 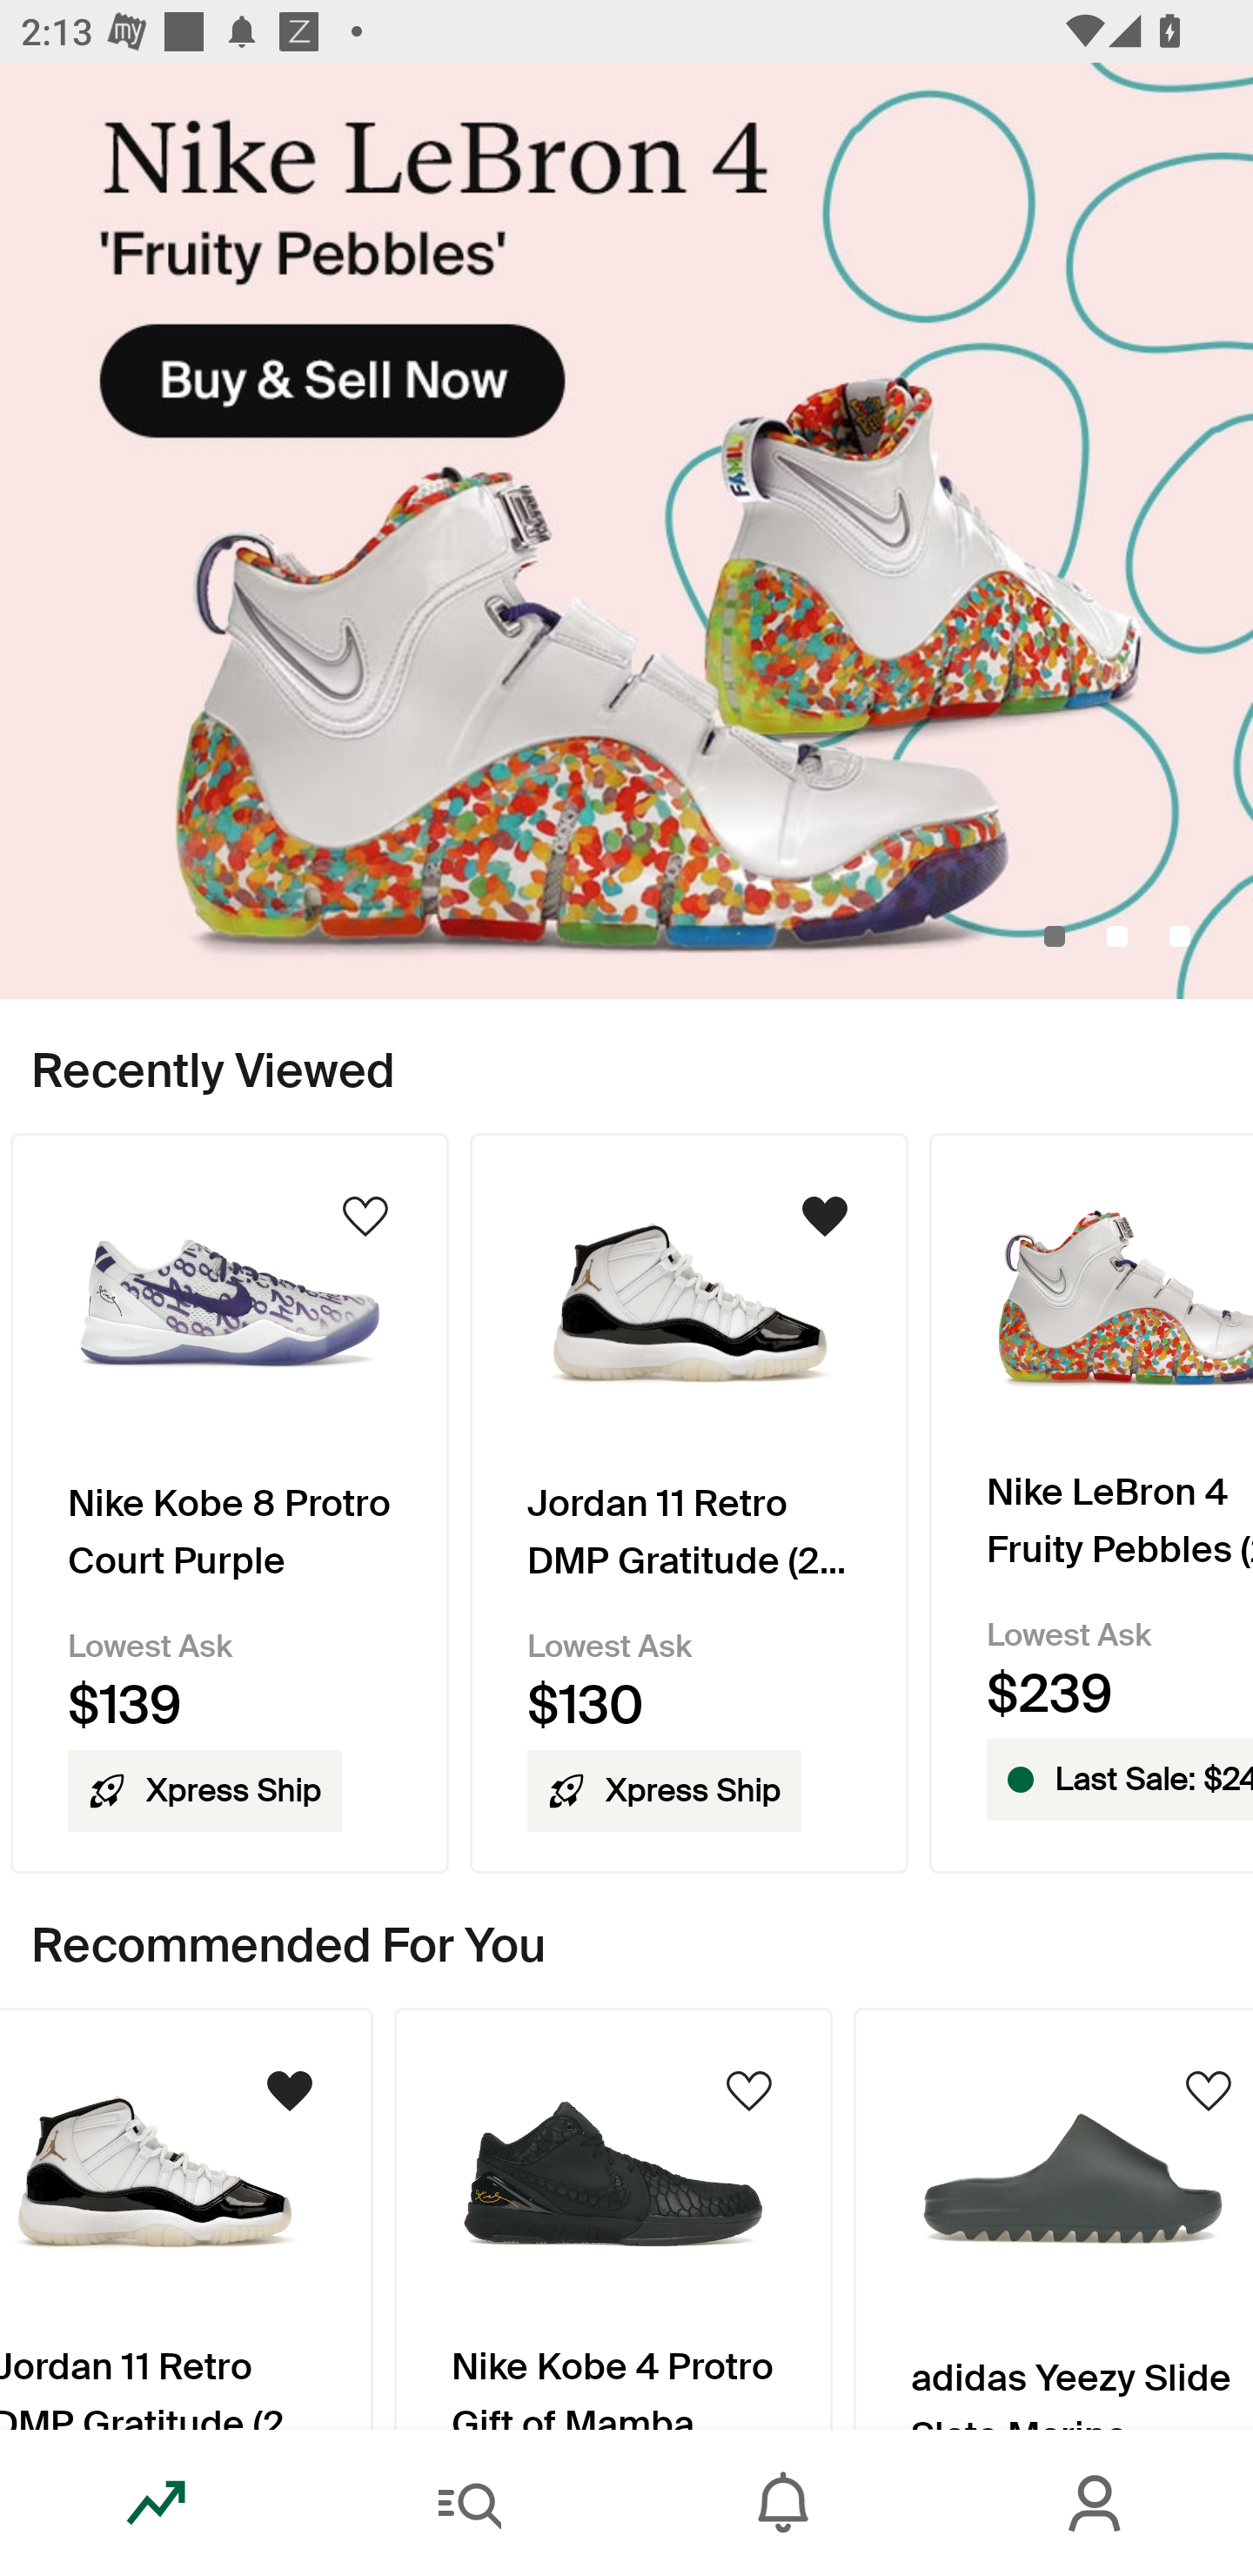 What do you see at coordinates (470, 2503) in the screenshot?
I see `Search` at bounding box center [470, 2503].